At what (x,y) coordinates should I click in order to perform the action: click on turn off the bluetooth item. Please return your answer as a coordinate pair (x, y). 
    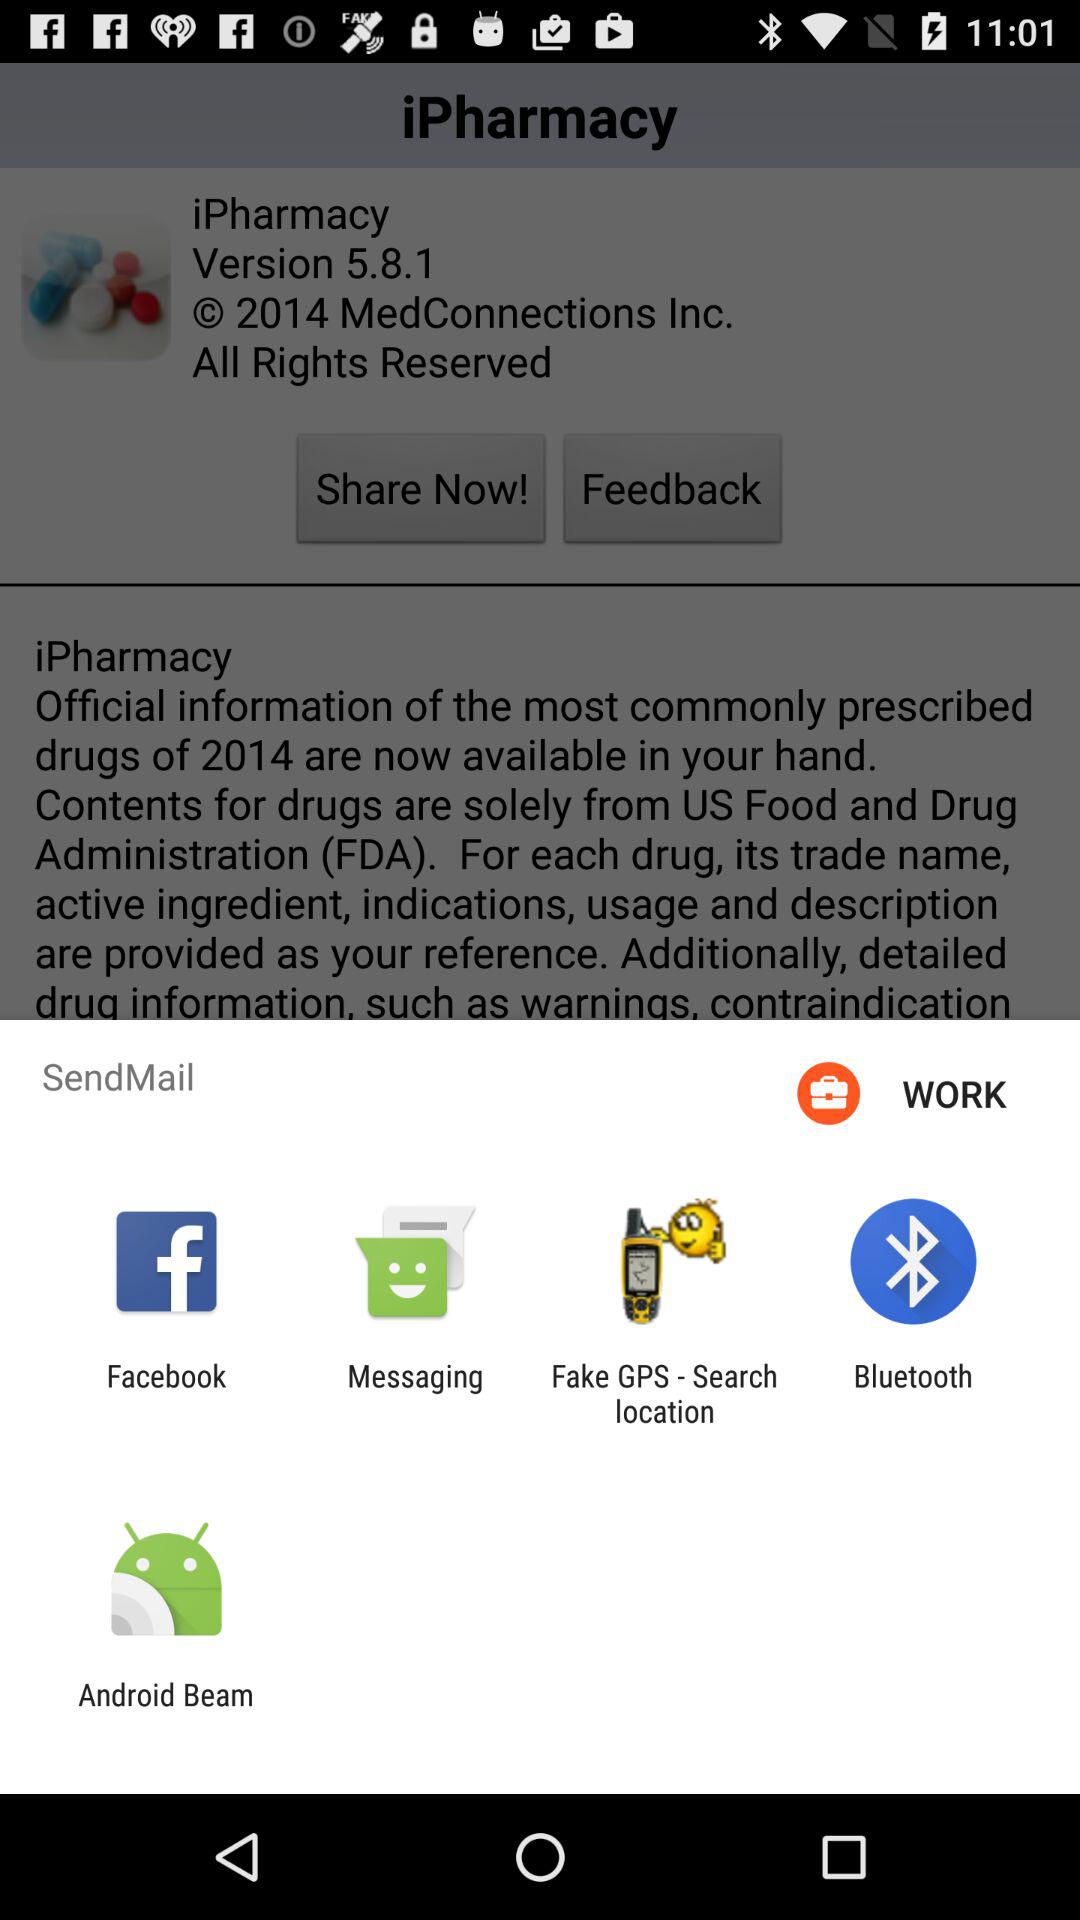
    Looking at the image, I should click on (912, 1393).